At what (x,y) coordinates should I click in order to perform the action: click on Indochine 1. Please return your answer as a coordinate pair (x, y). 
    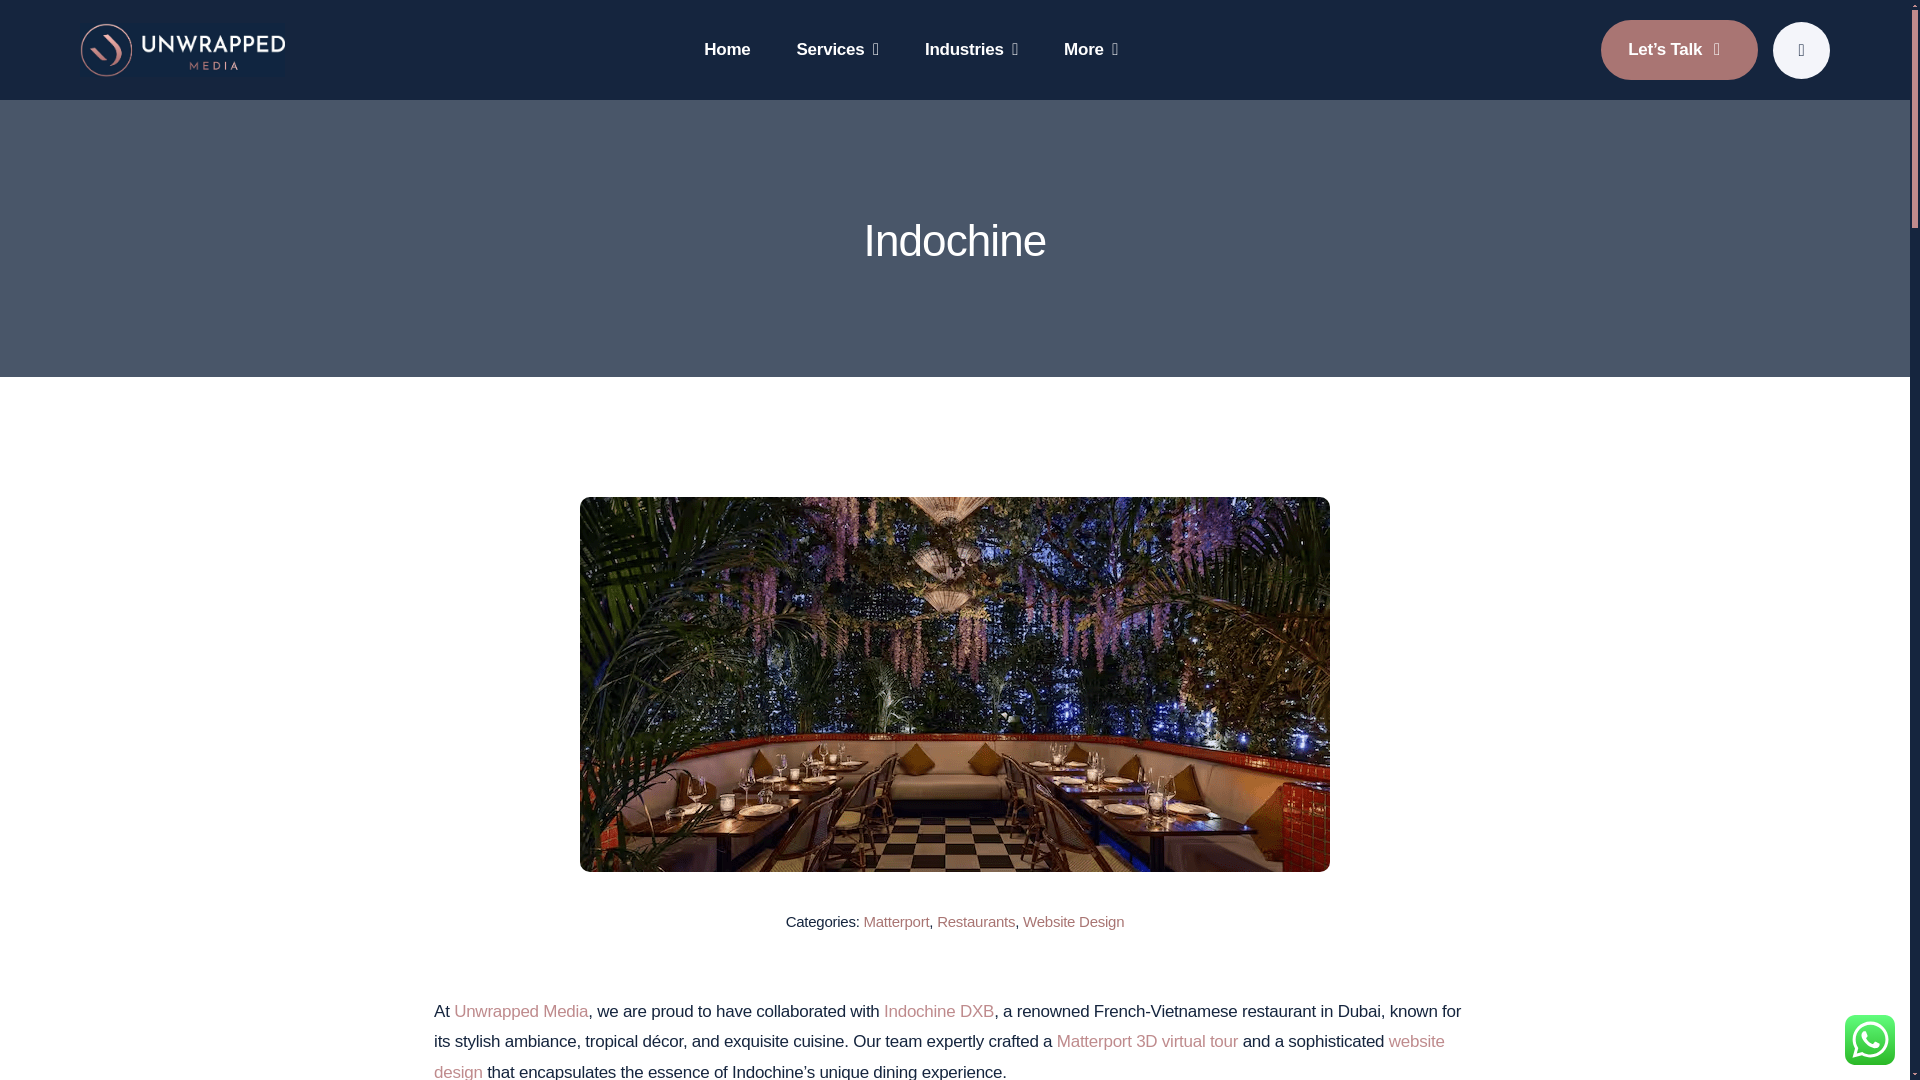
    Looking at the image, I should click on (182, 48).